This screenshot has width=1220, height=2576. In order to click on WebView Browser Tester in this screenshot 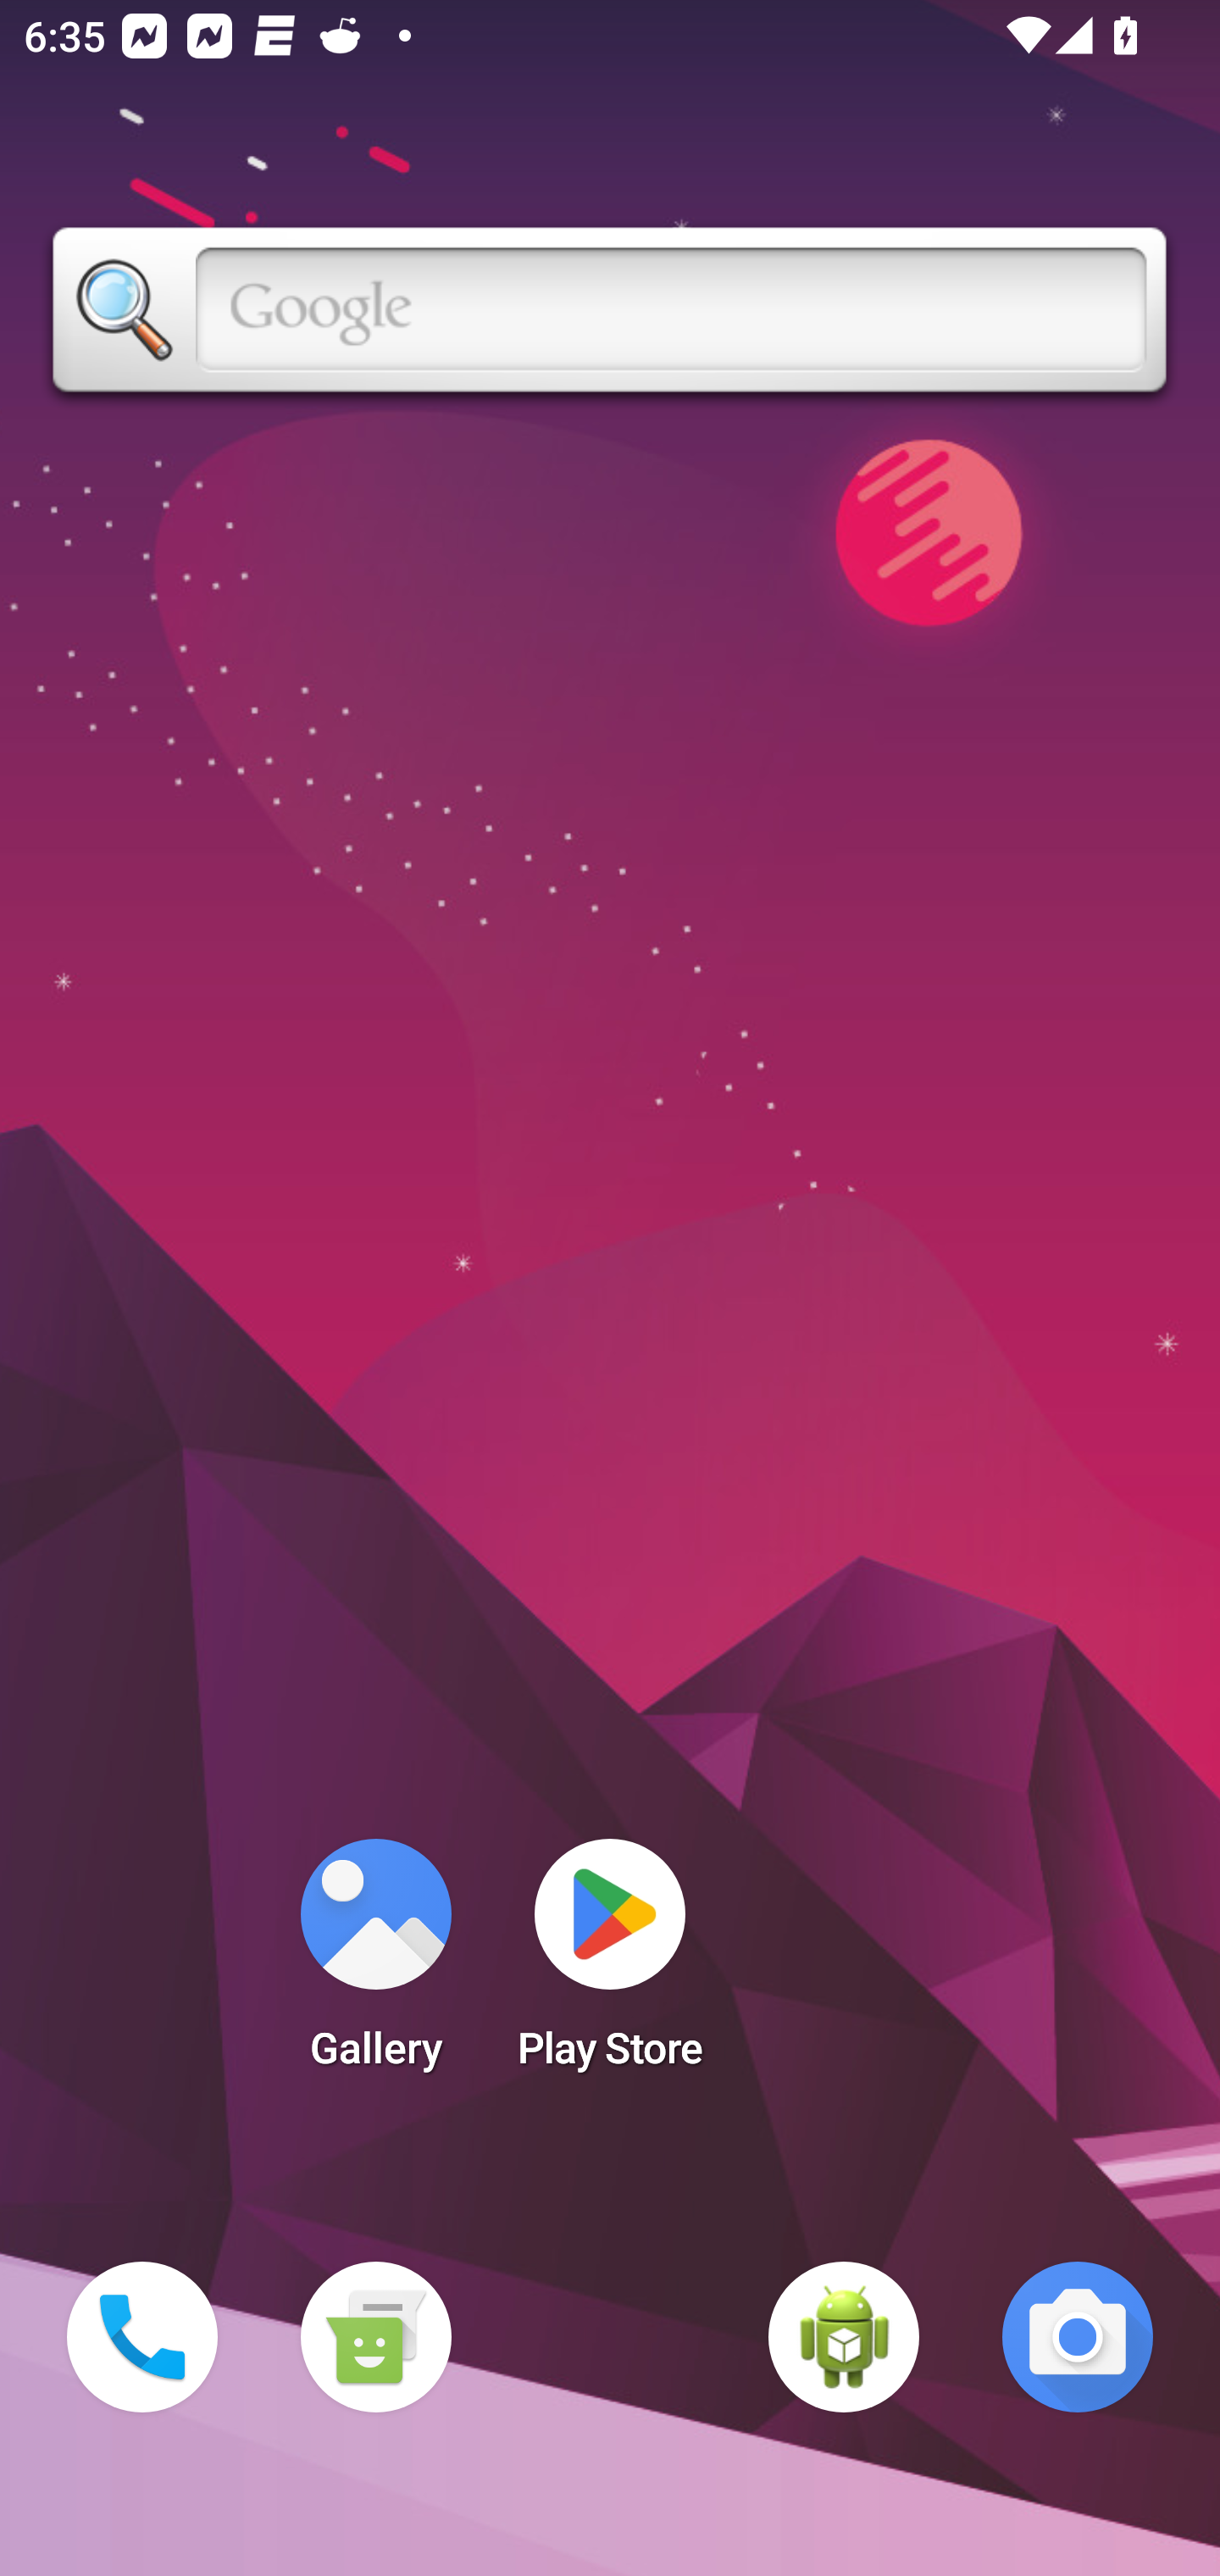, I will do `click(844, 2337)`.